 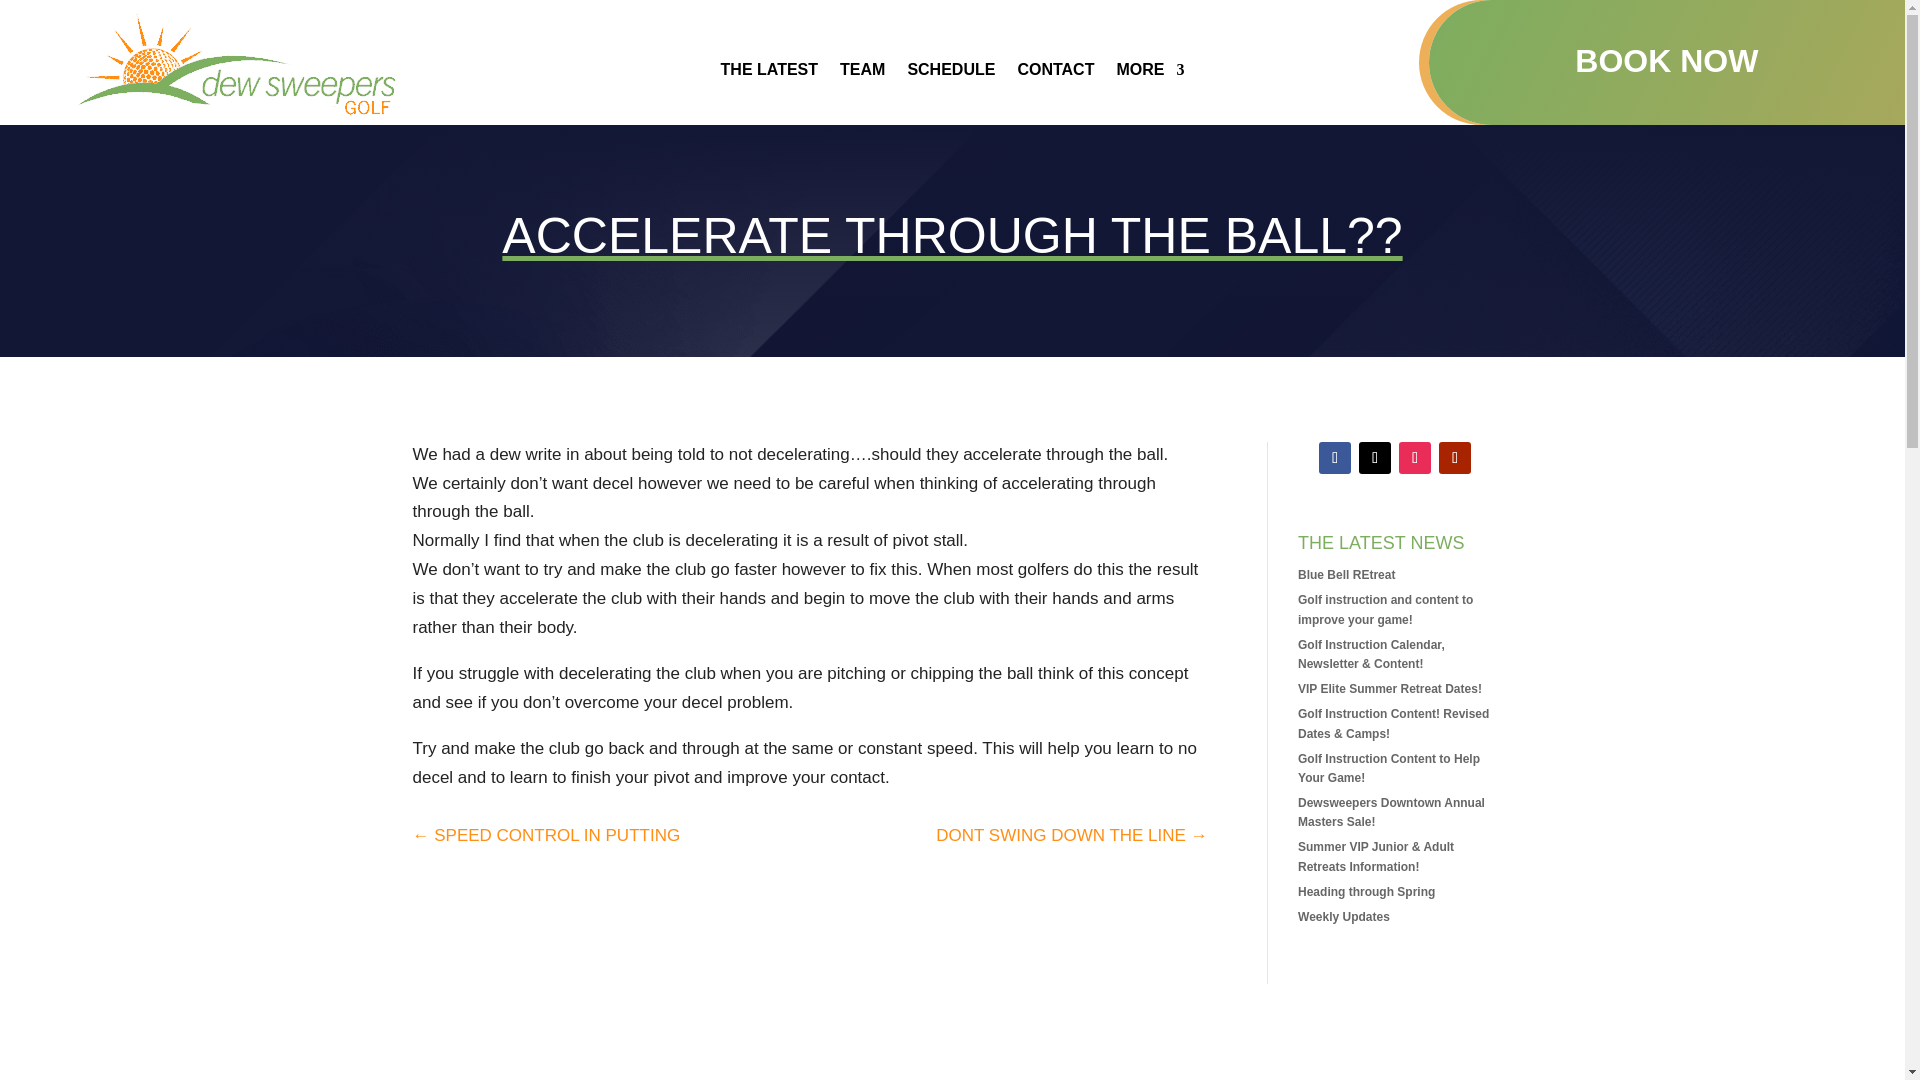 I want to click on MORE, so click(x=1150, y=74).